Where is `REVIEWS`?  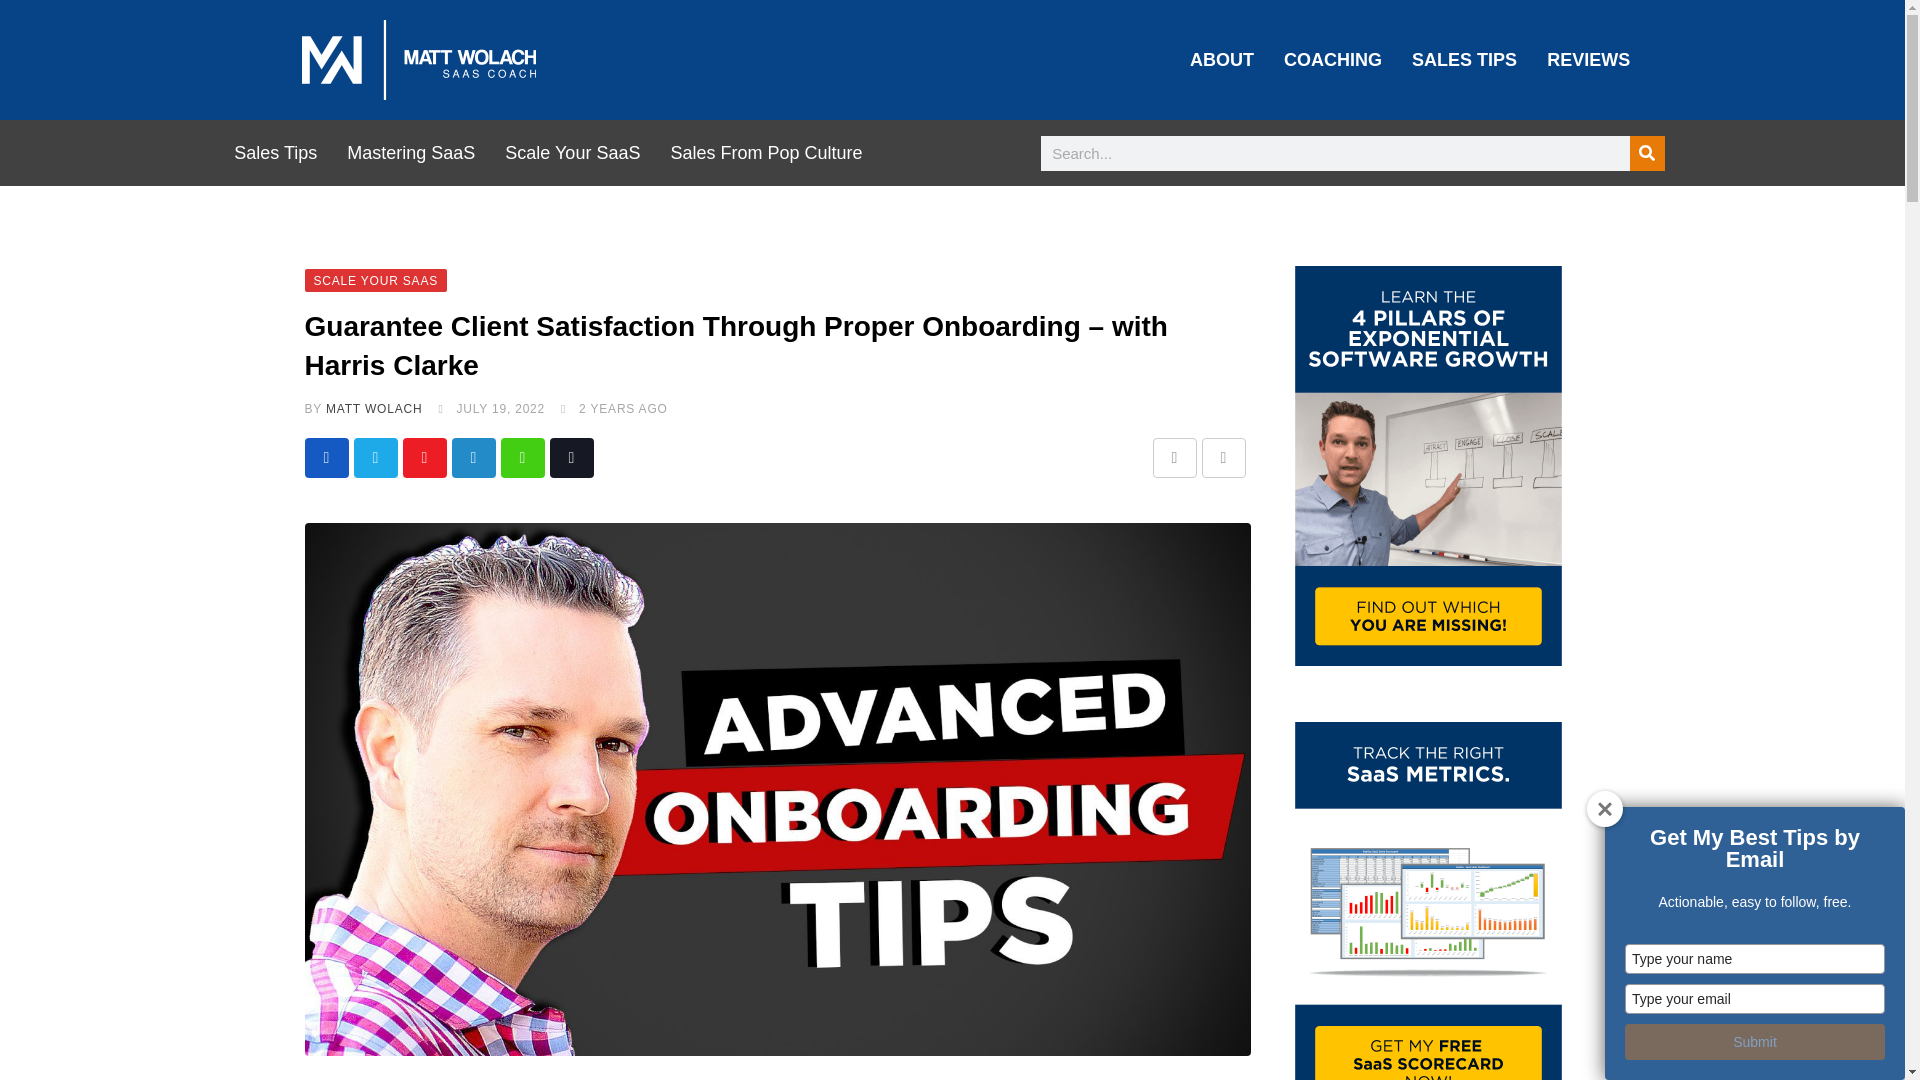
REVIEWS is located at coordinates (1588, 60).